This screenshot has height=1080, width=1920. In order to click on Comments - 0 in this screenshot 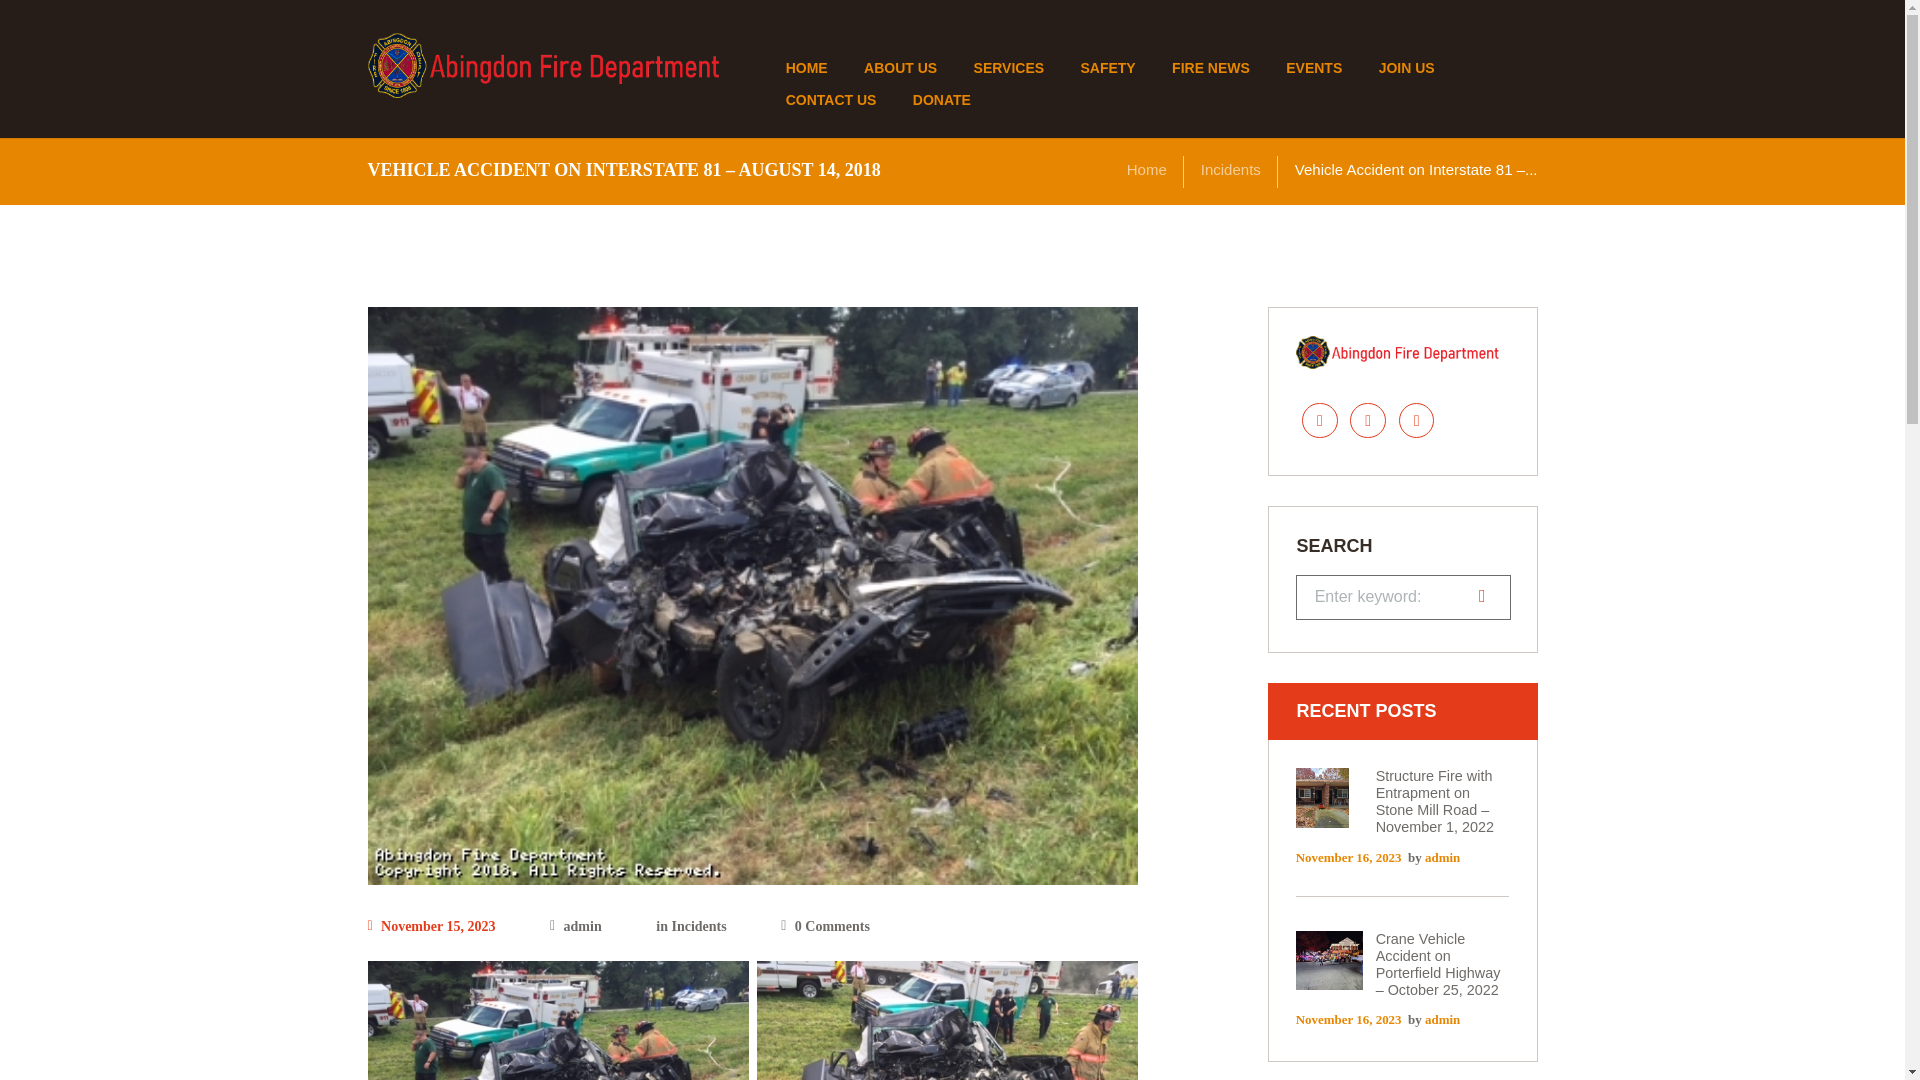, I will do `click(825, 927)`.